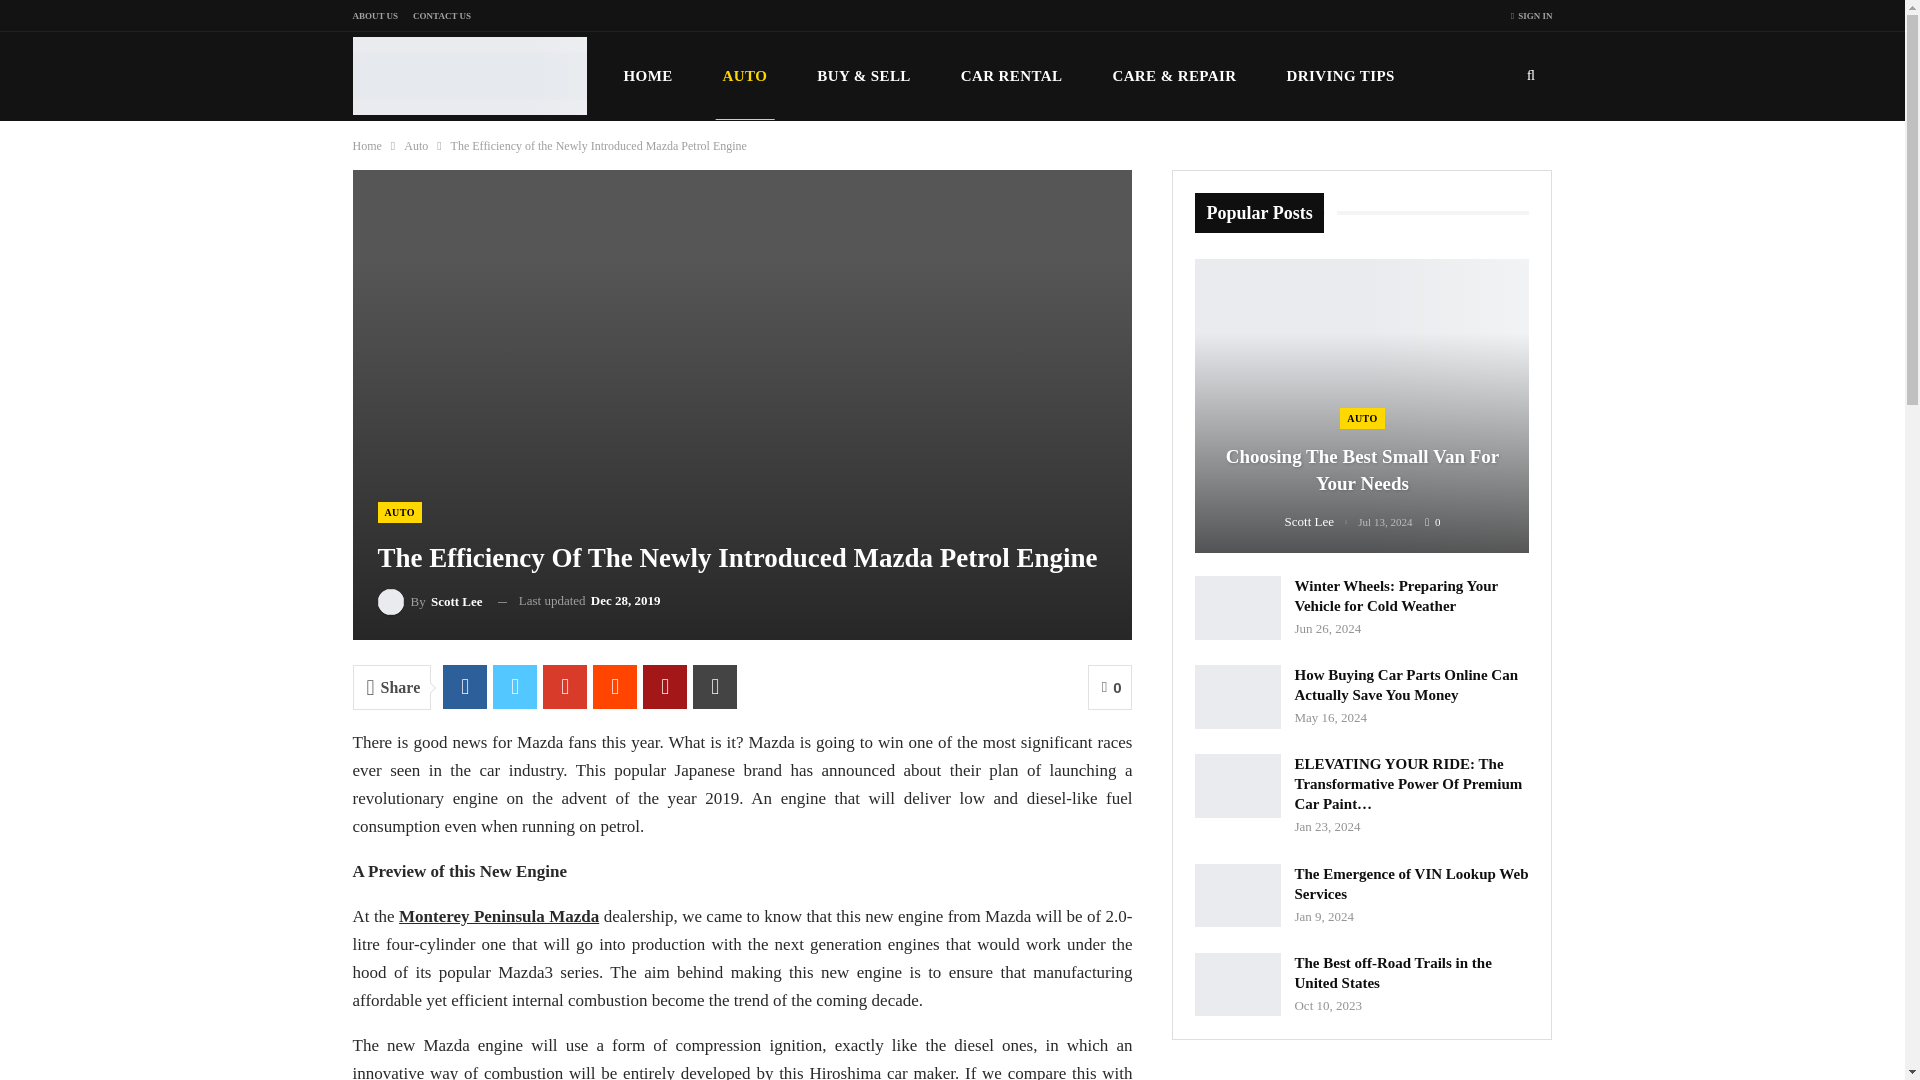 The width and height of the screenshot is (1920, 1080). What do you see at coordinates (430, 600) in the screenshot?
I see `Browse Author Articles` at bounding box center [430, 600].